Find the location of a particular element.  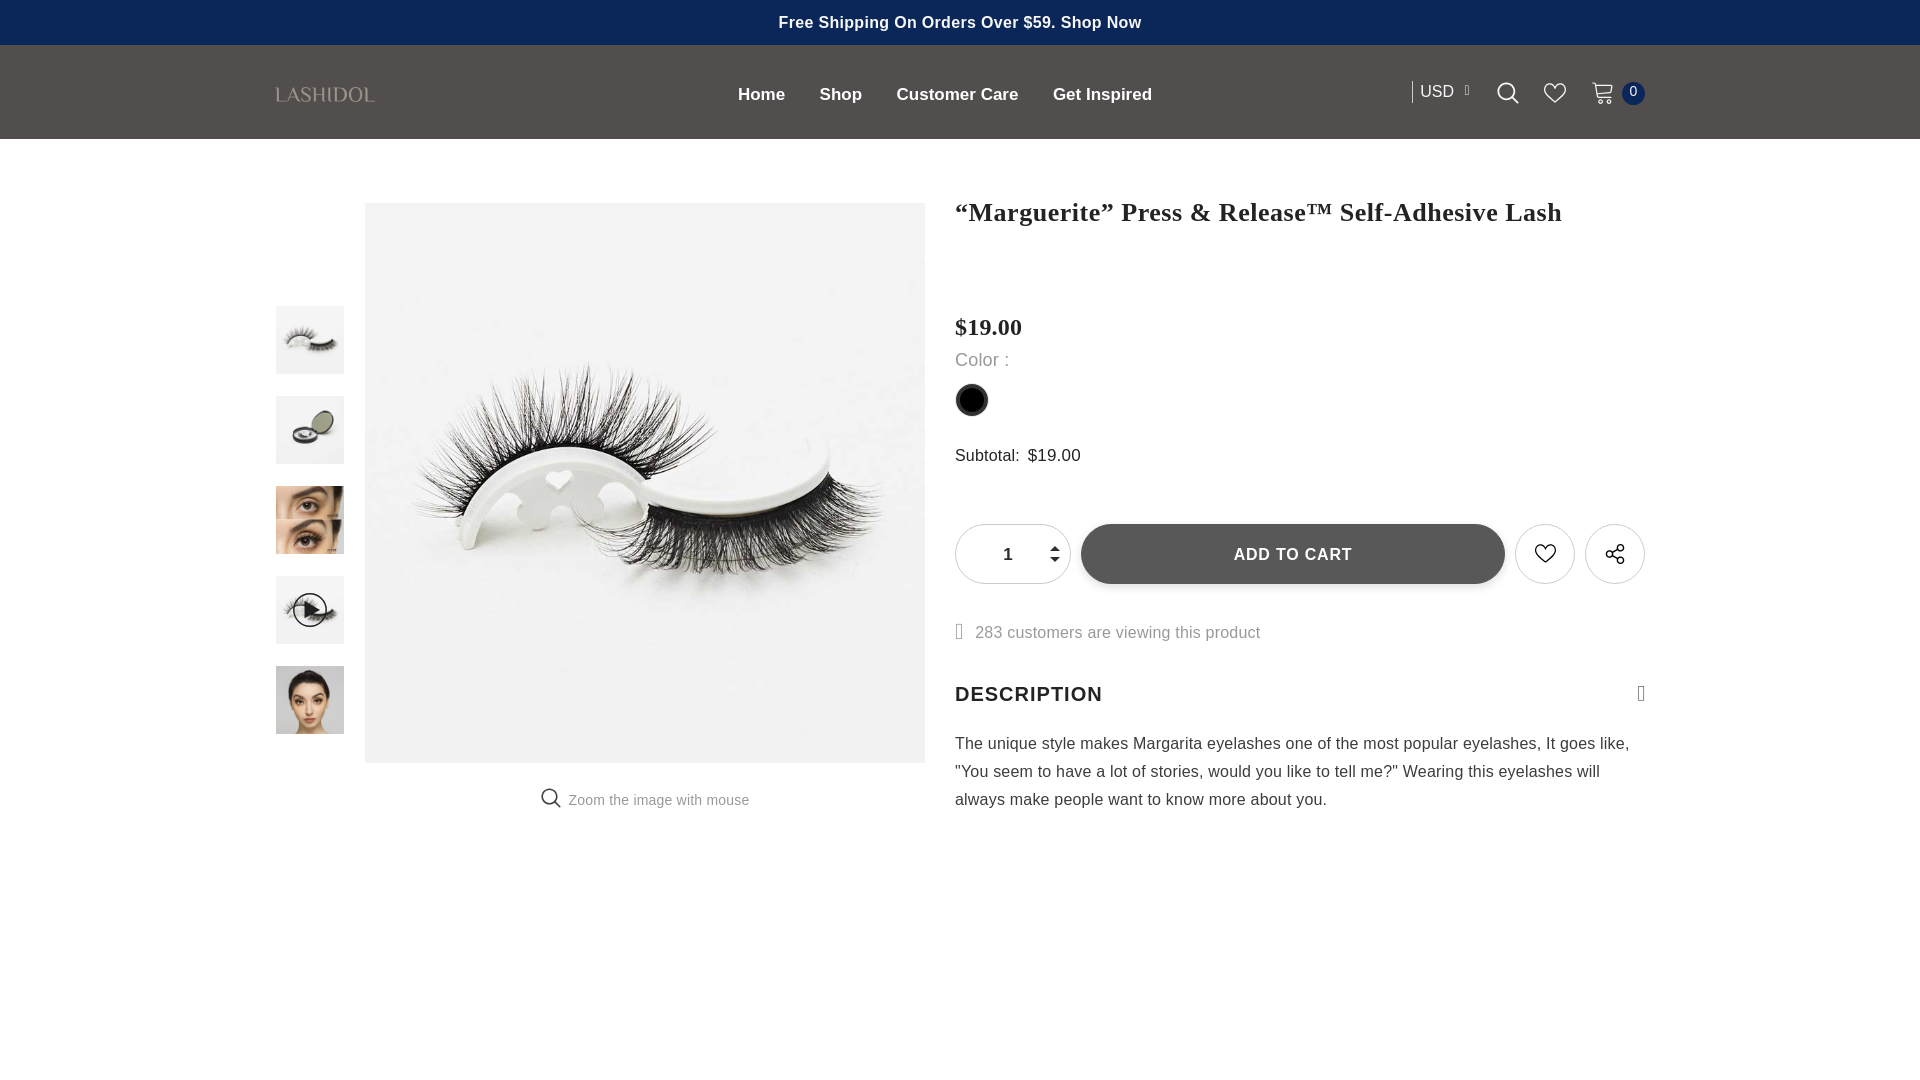

0 is located at coordinates (1602, 91).